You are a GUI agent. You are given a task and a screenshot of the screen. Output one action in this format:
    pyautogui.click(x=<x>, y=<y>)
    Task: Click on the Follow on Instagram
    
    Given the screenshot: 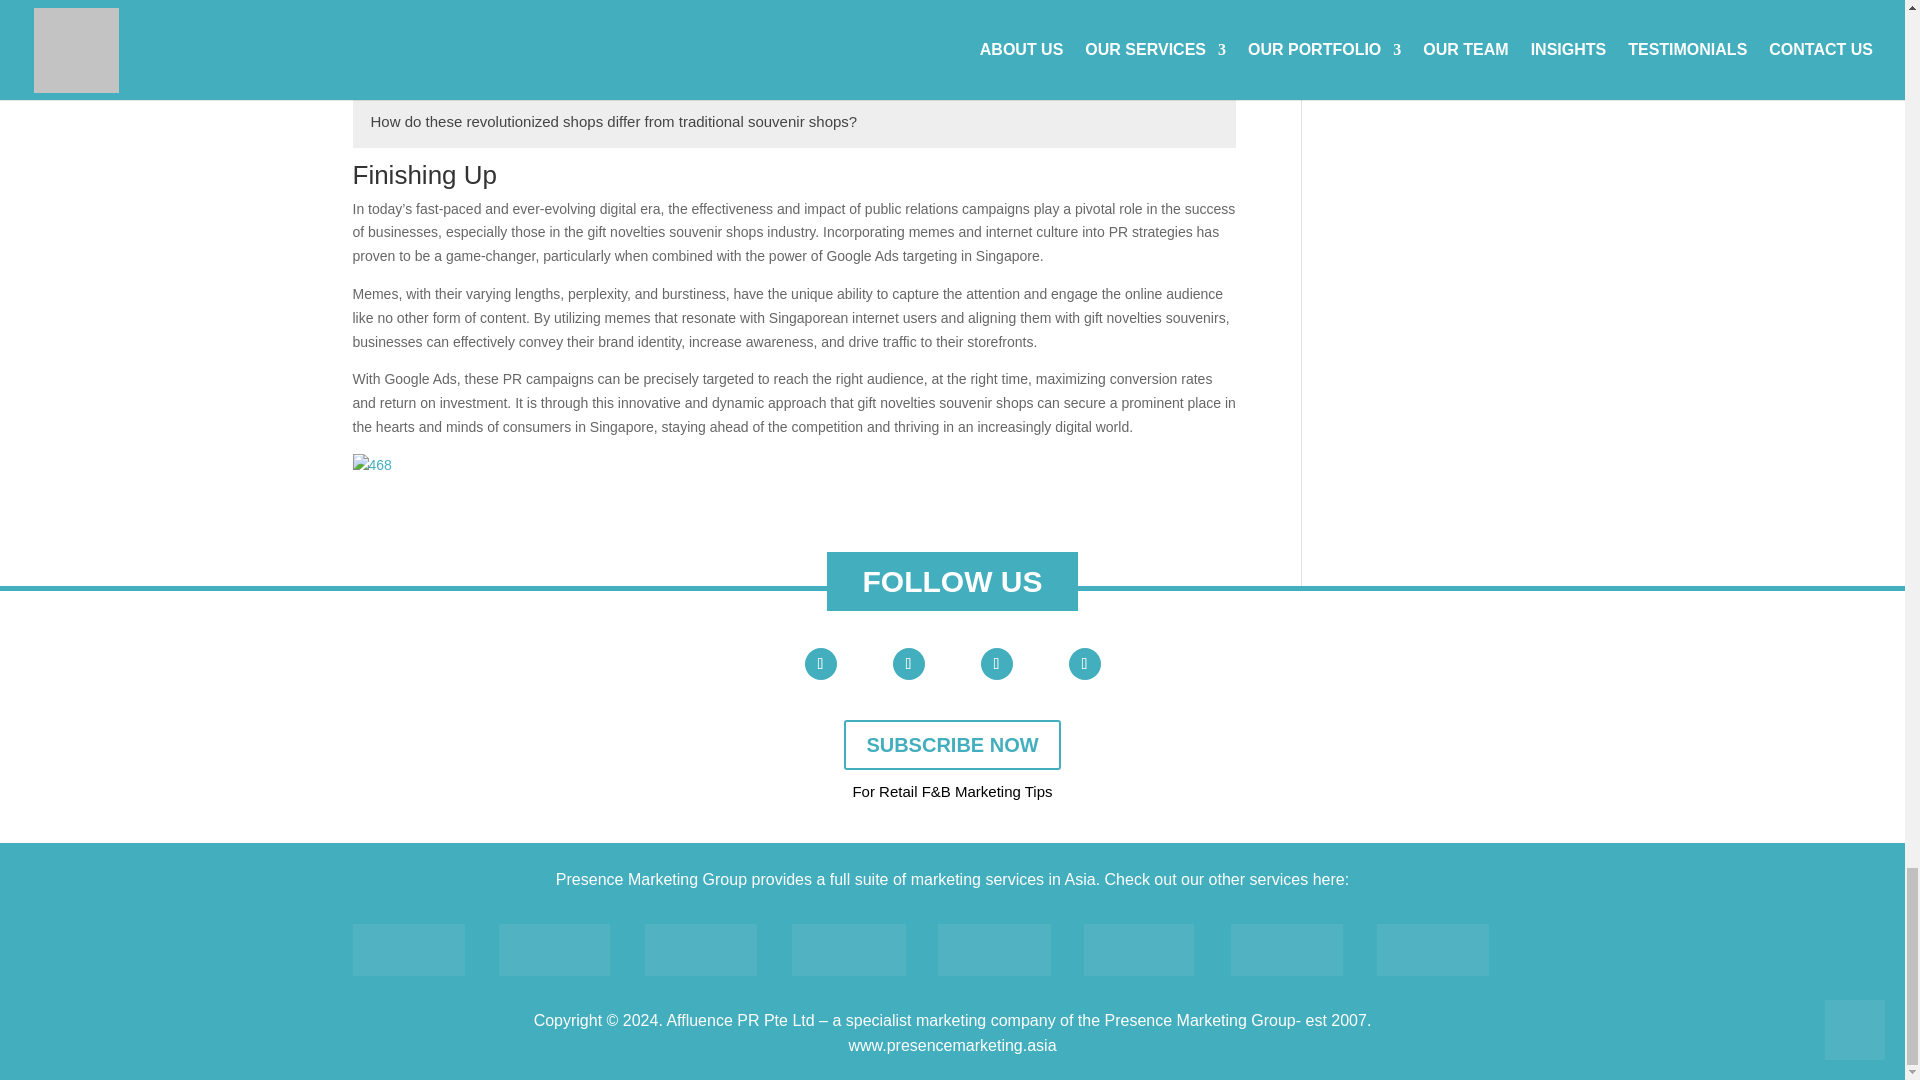 What is the action you would take?
    pyautogui.click(x=1084, y=664)
    